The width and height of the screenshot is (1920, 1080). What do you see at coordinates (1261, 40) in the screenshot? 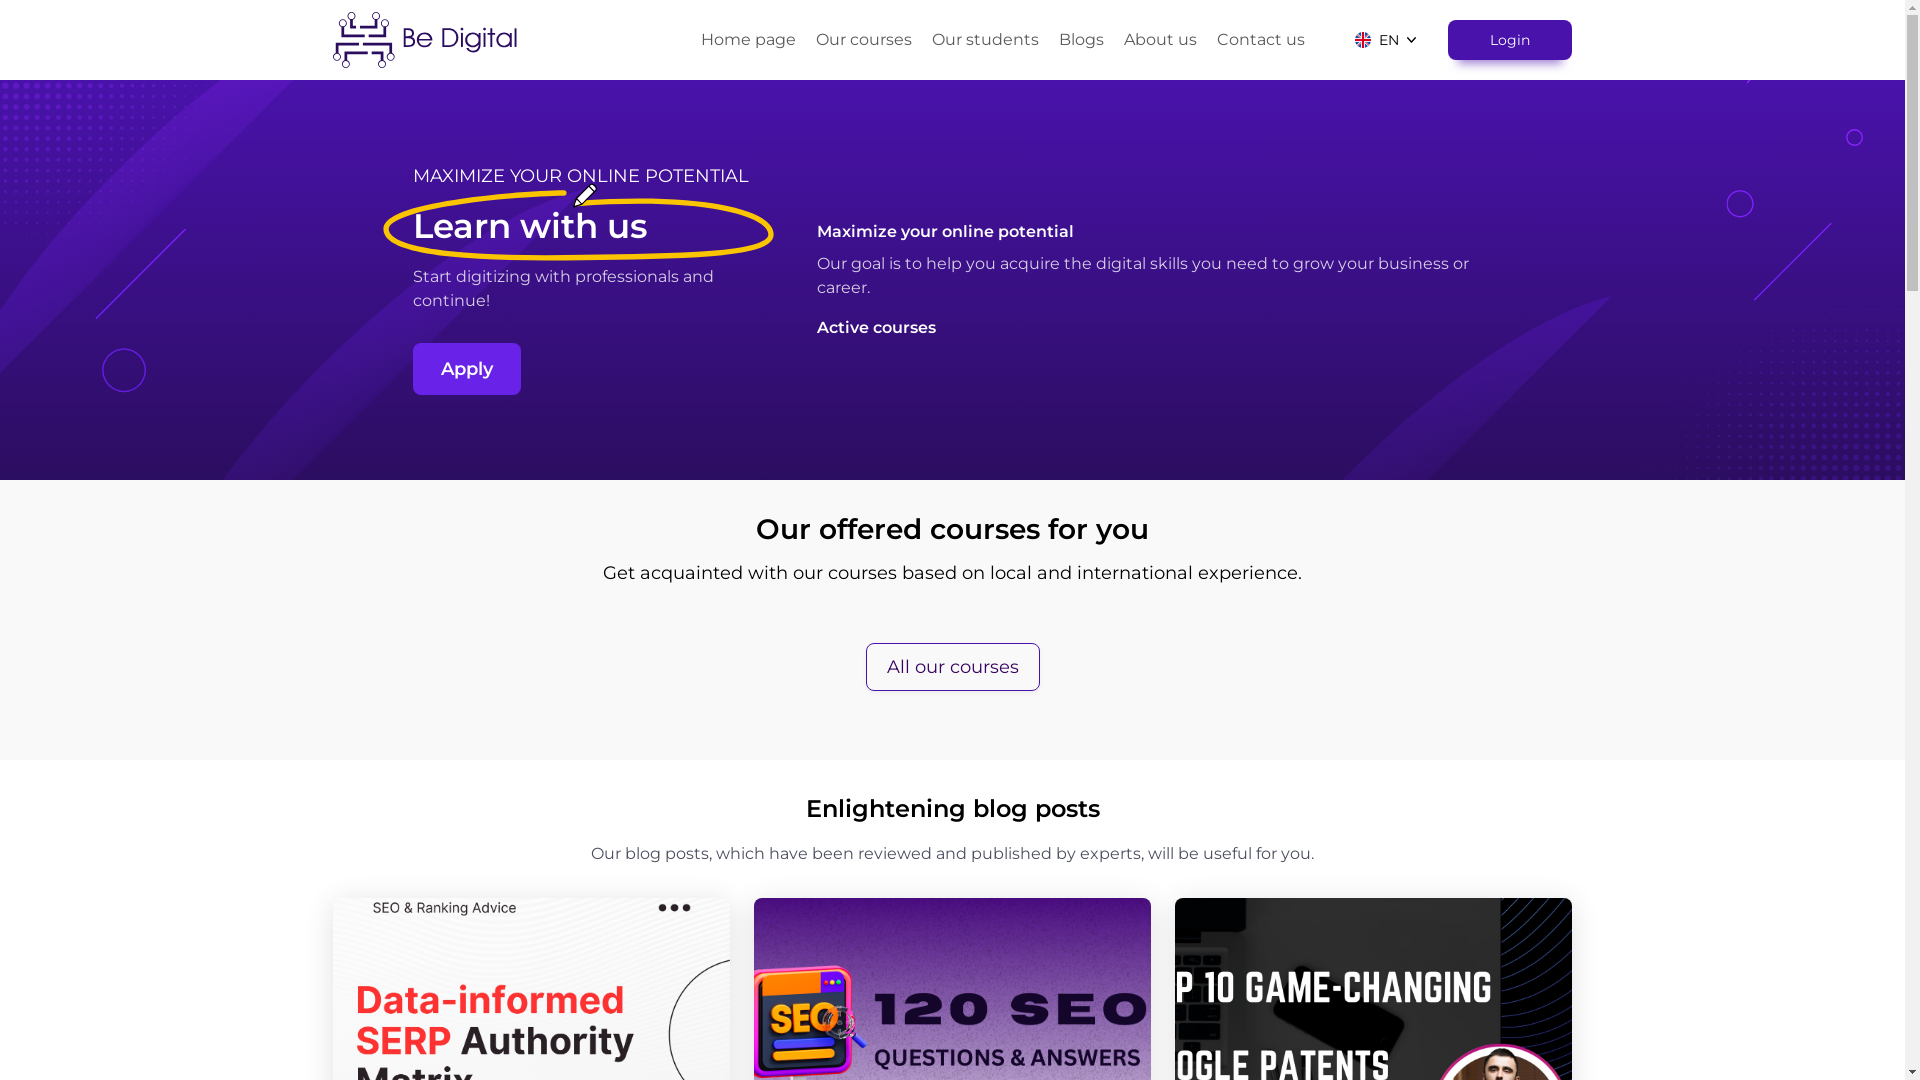
I see `Contact us` at bounding box center [1261, 40].